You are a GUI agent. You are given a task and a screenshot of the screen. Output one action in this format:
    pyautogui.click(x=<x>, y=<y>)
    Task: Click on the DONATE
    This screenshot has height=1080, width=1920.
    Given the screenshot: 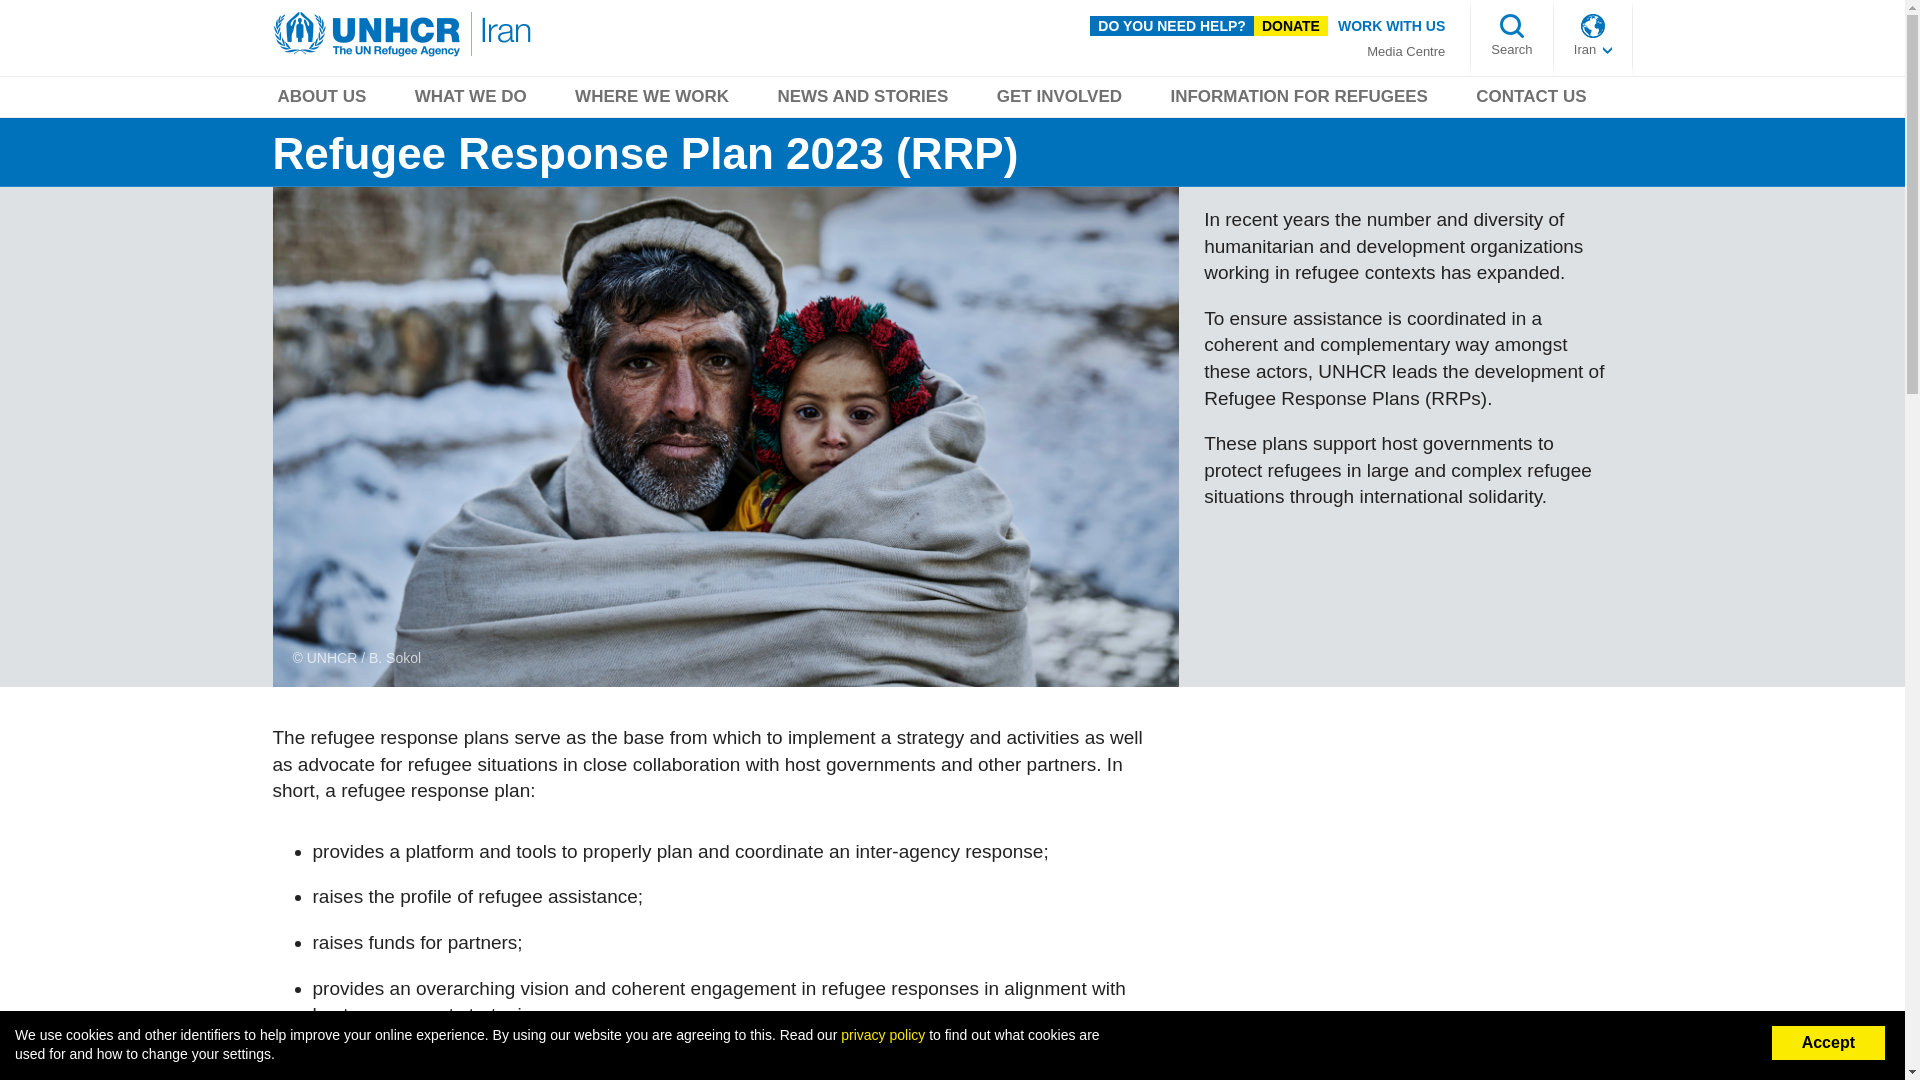 What is the action you would take?
    pyautogui.click(x=1290, y=26)
    